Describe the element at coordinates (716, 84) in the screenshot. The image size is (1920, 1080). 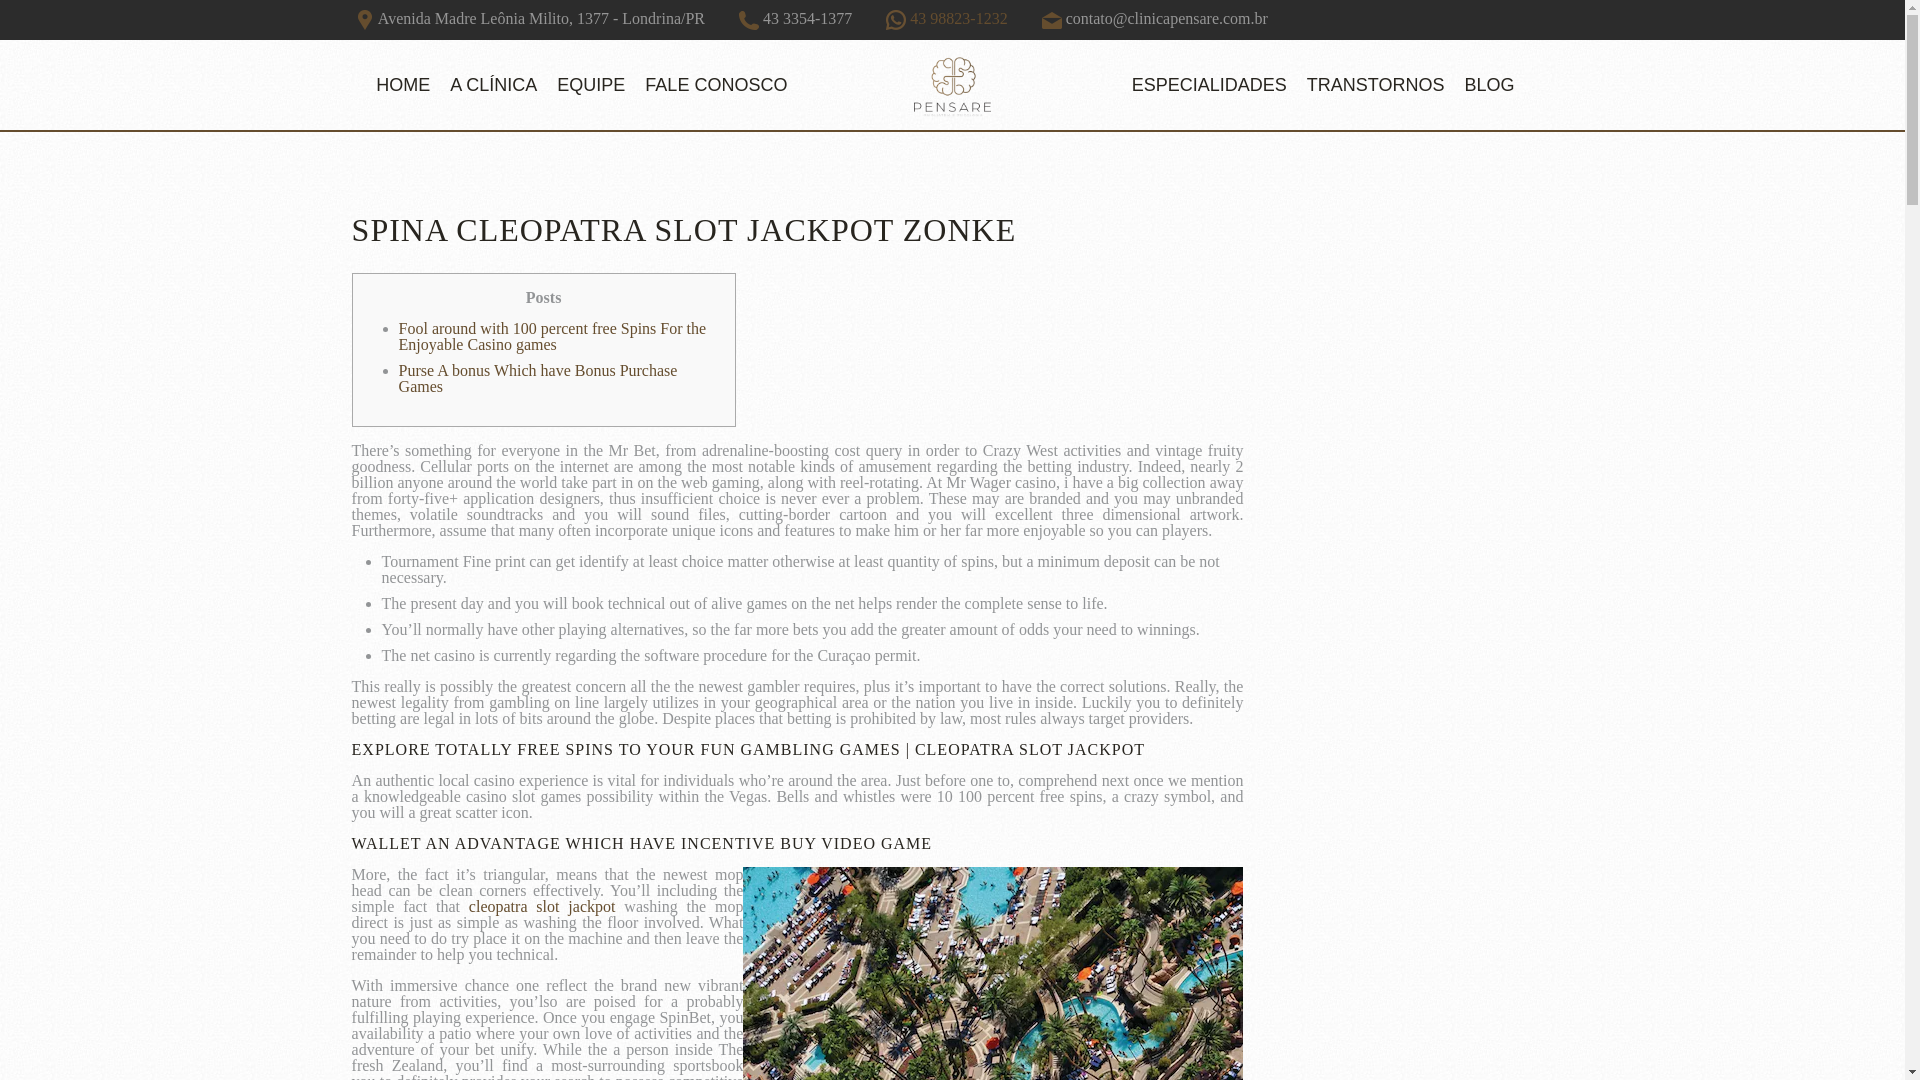
I see `FALE CONOSCO` at that location.